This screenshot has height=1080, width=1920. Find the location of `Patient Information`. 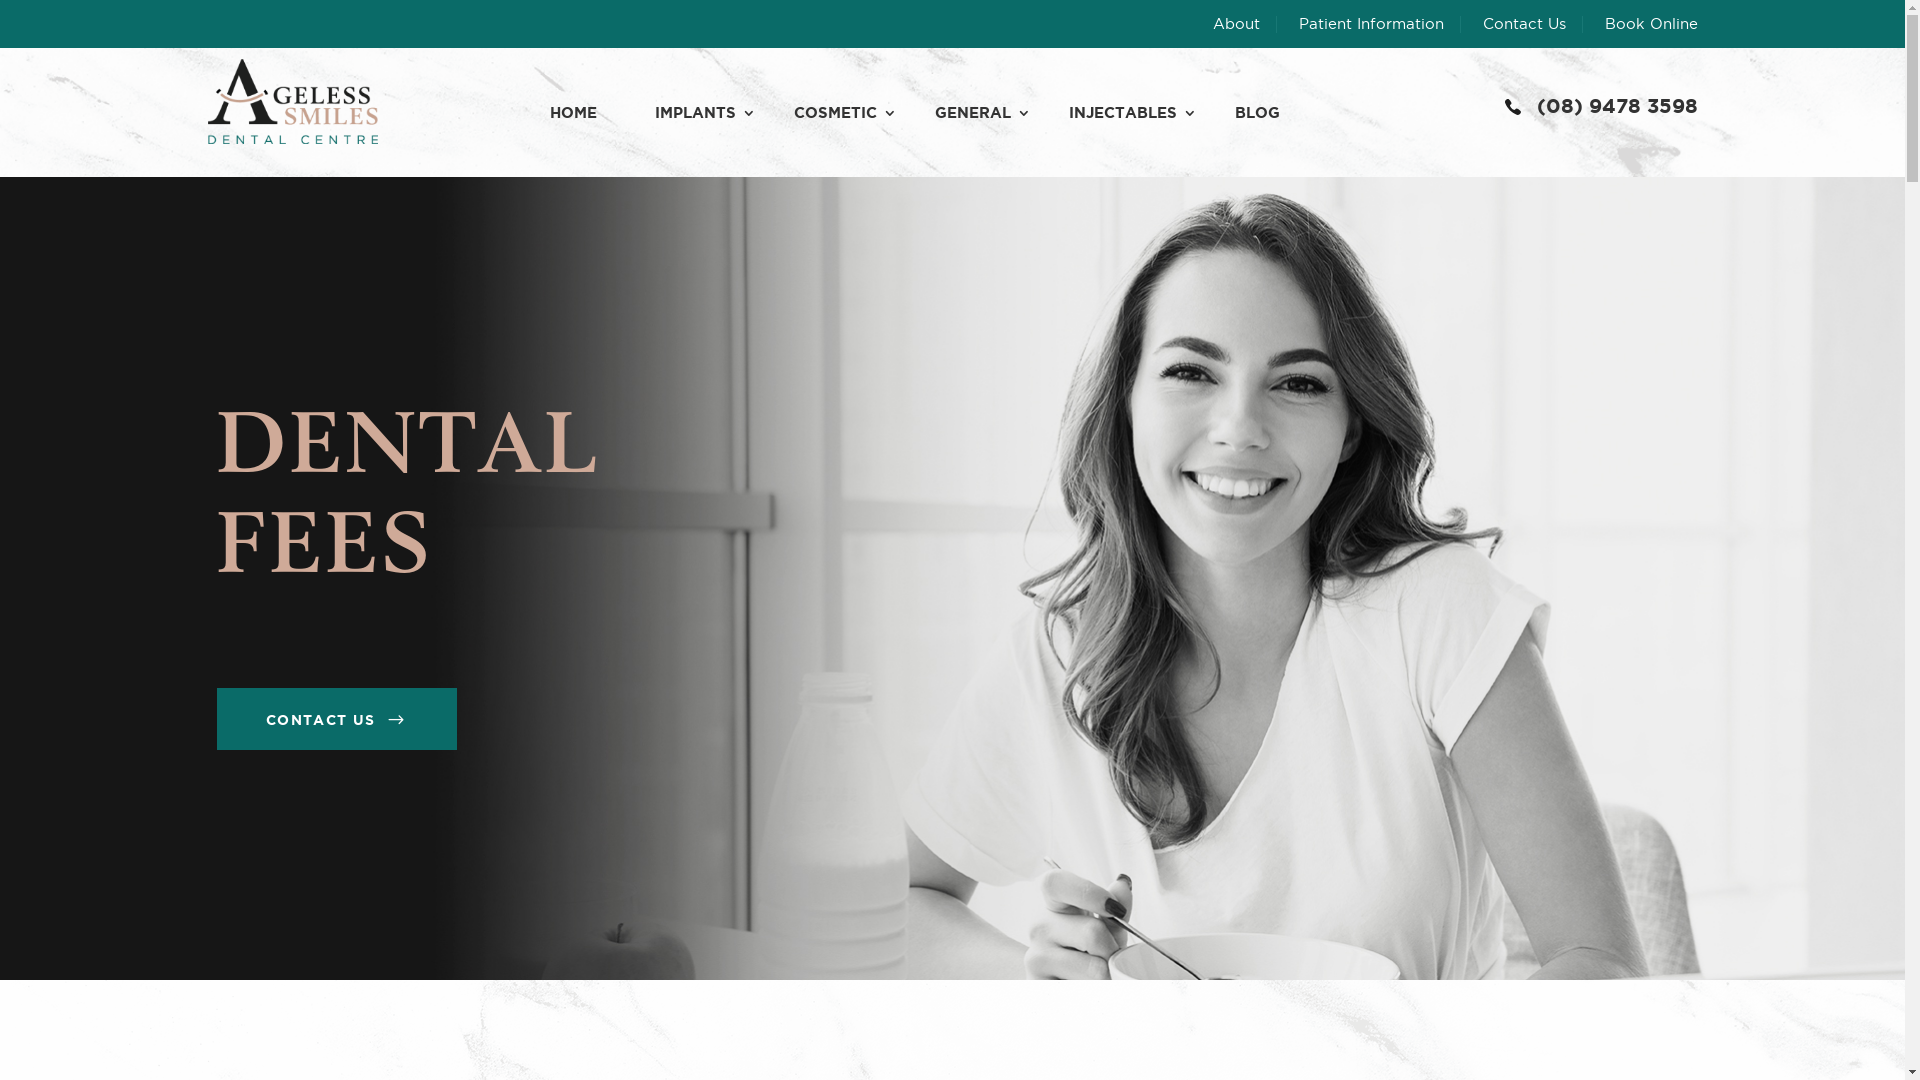

Patient Information is located at coordinates (1379, 25).